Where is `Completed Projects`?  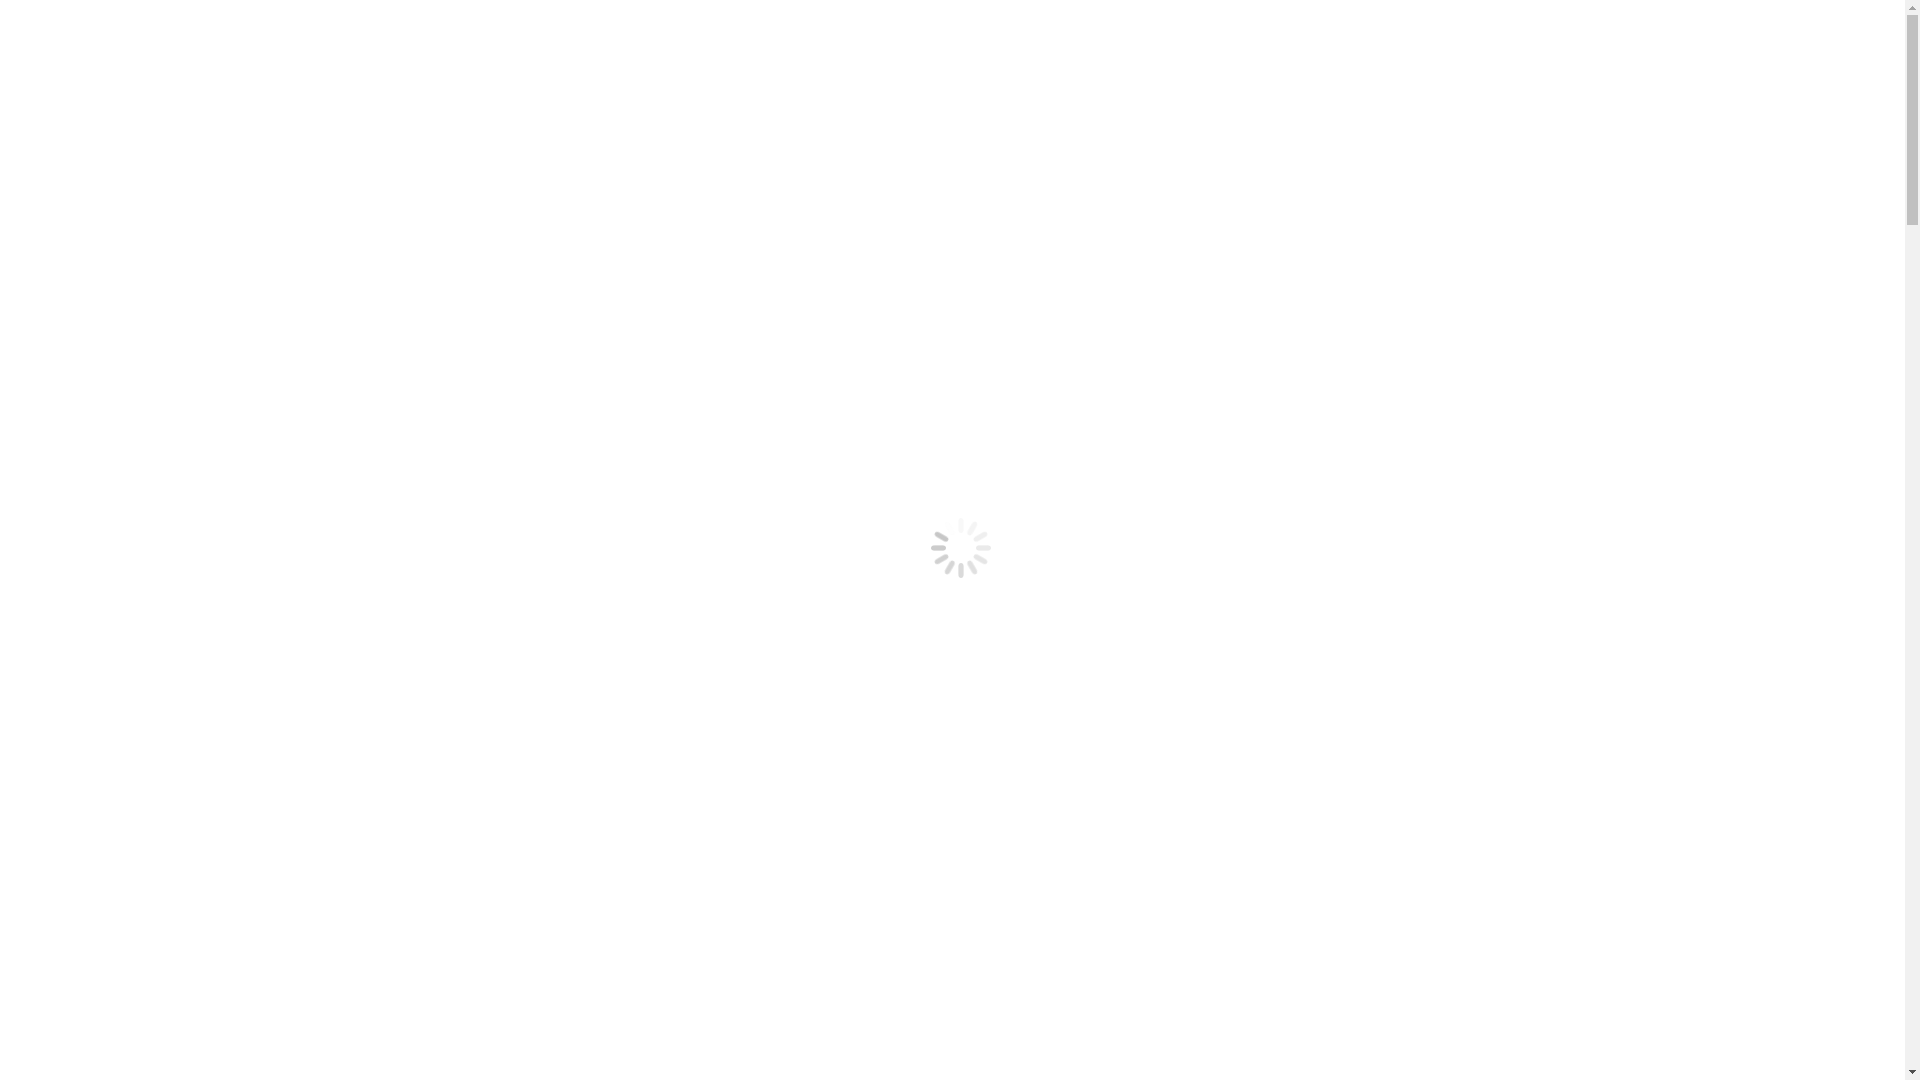 Completed Projects is located at coordinates (151, 586).